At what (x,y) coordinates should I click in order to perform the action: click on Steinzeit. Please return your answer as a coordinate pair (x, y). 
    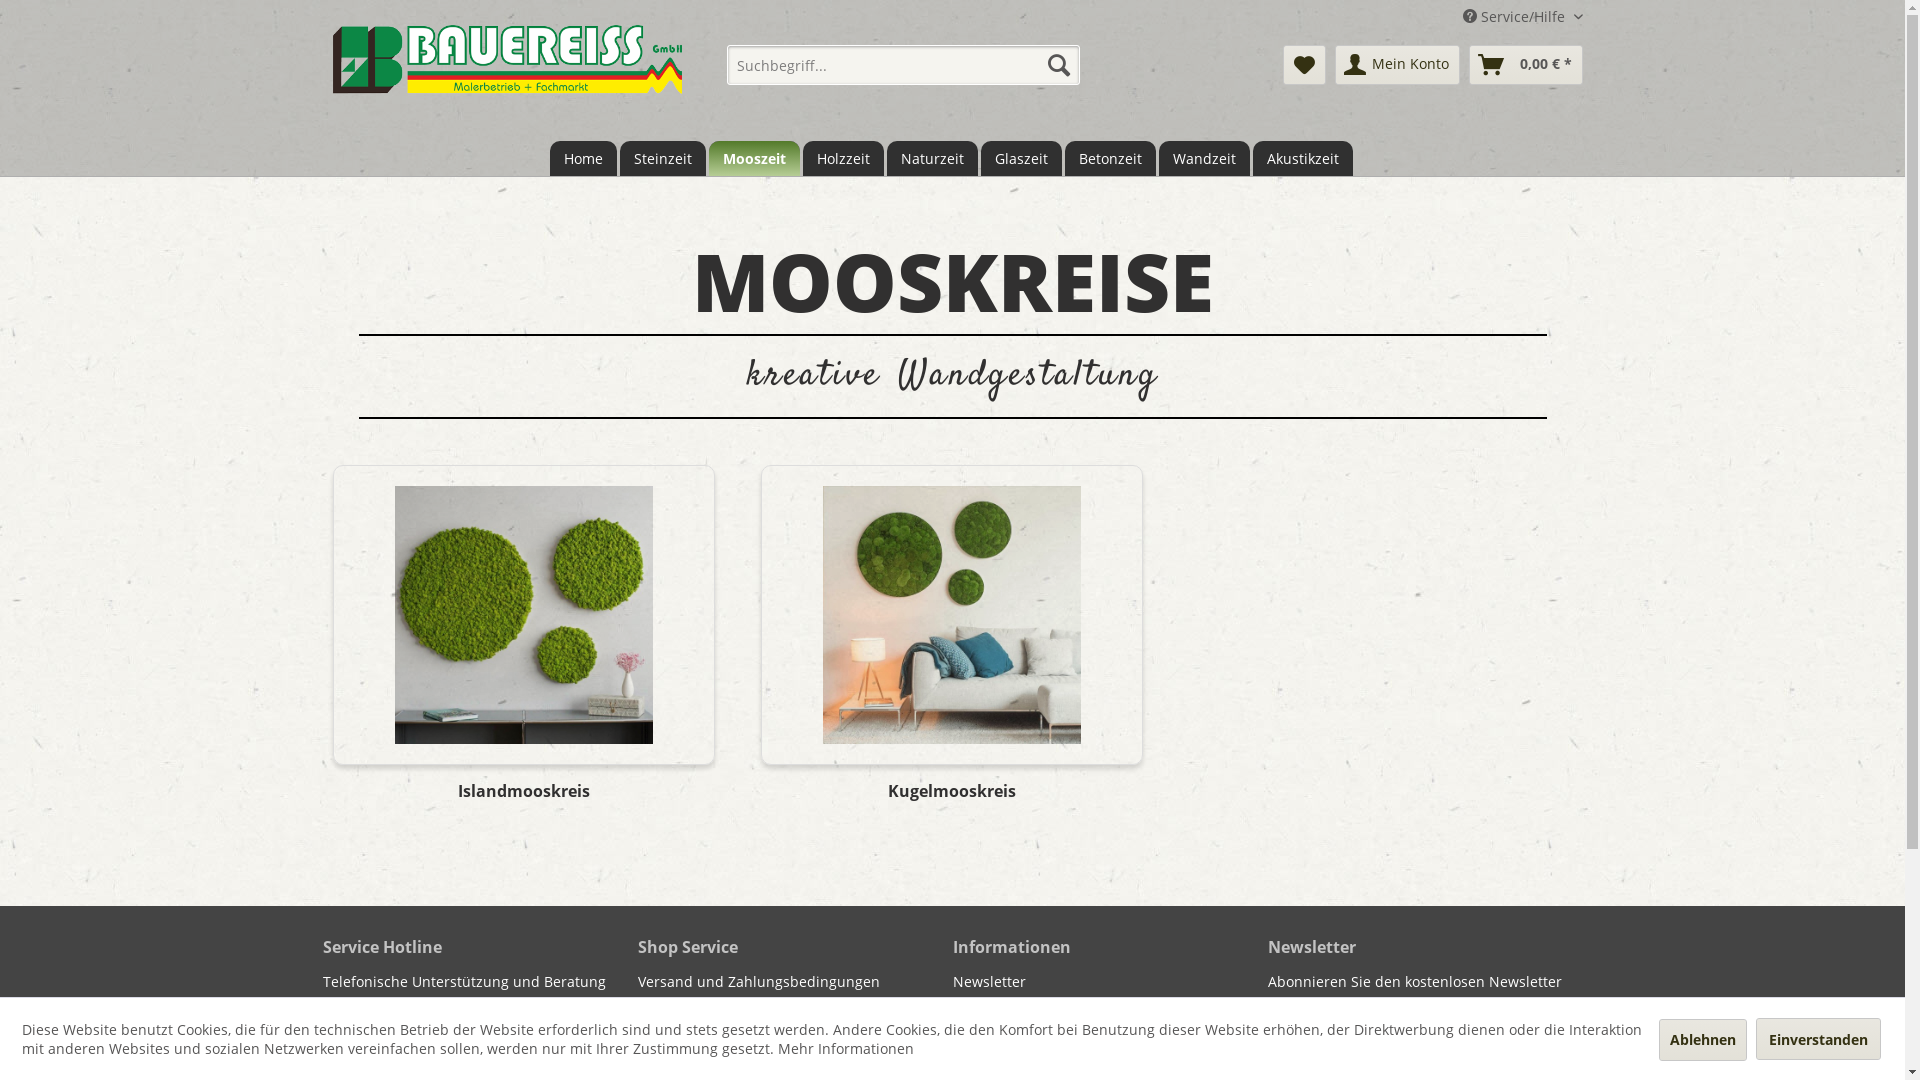
    Looking at the image, I should click on (663, 158).